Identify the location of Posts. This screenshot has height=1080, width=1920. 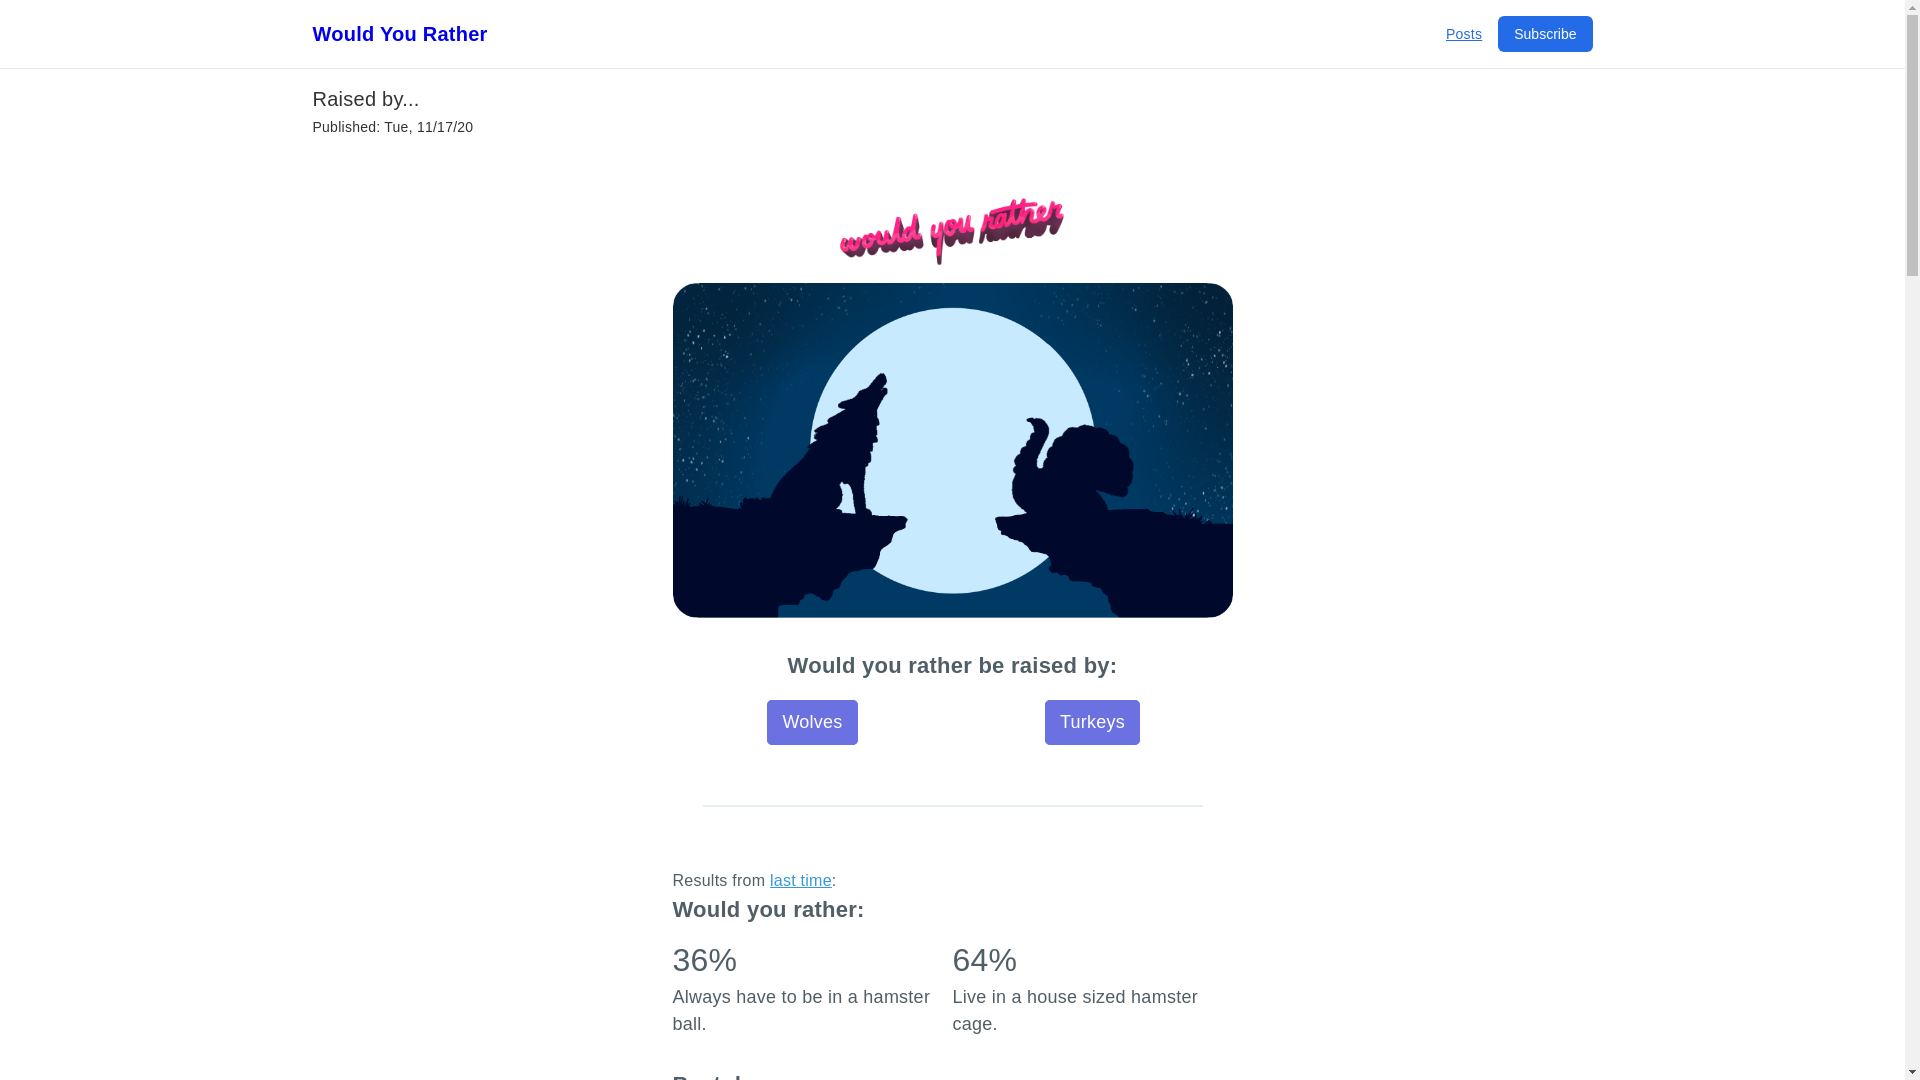
(1464, 34).